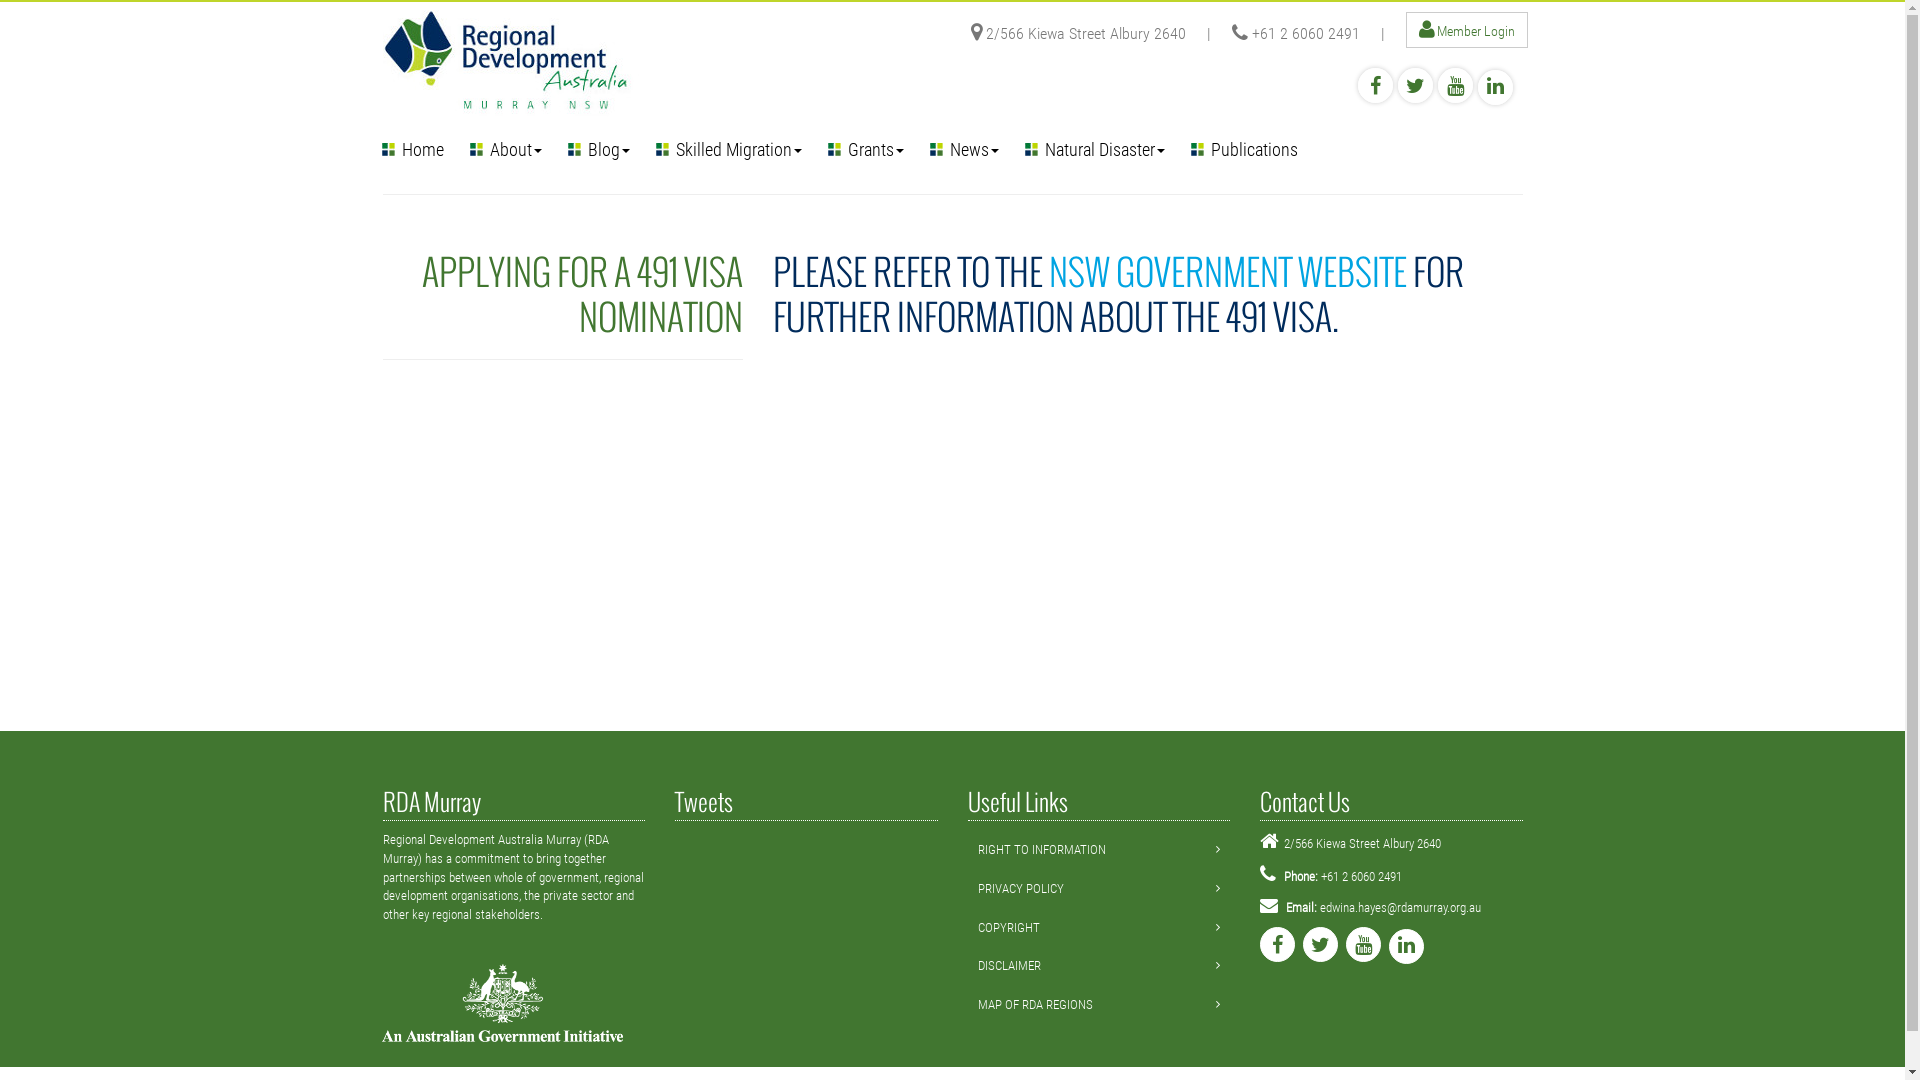  Describe the element at coordinates (1042, 850) in the screenshot. I see `RIGHT TO INFORMATION` at that location.